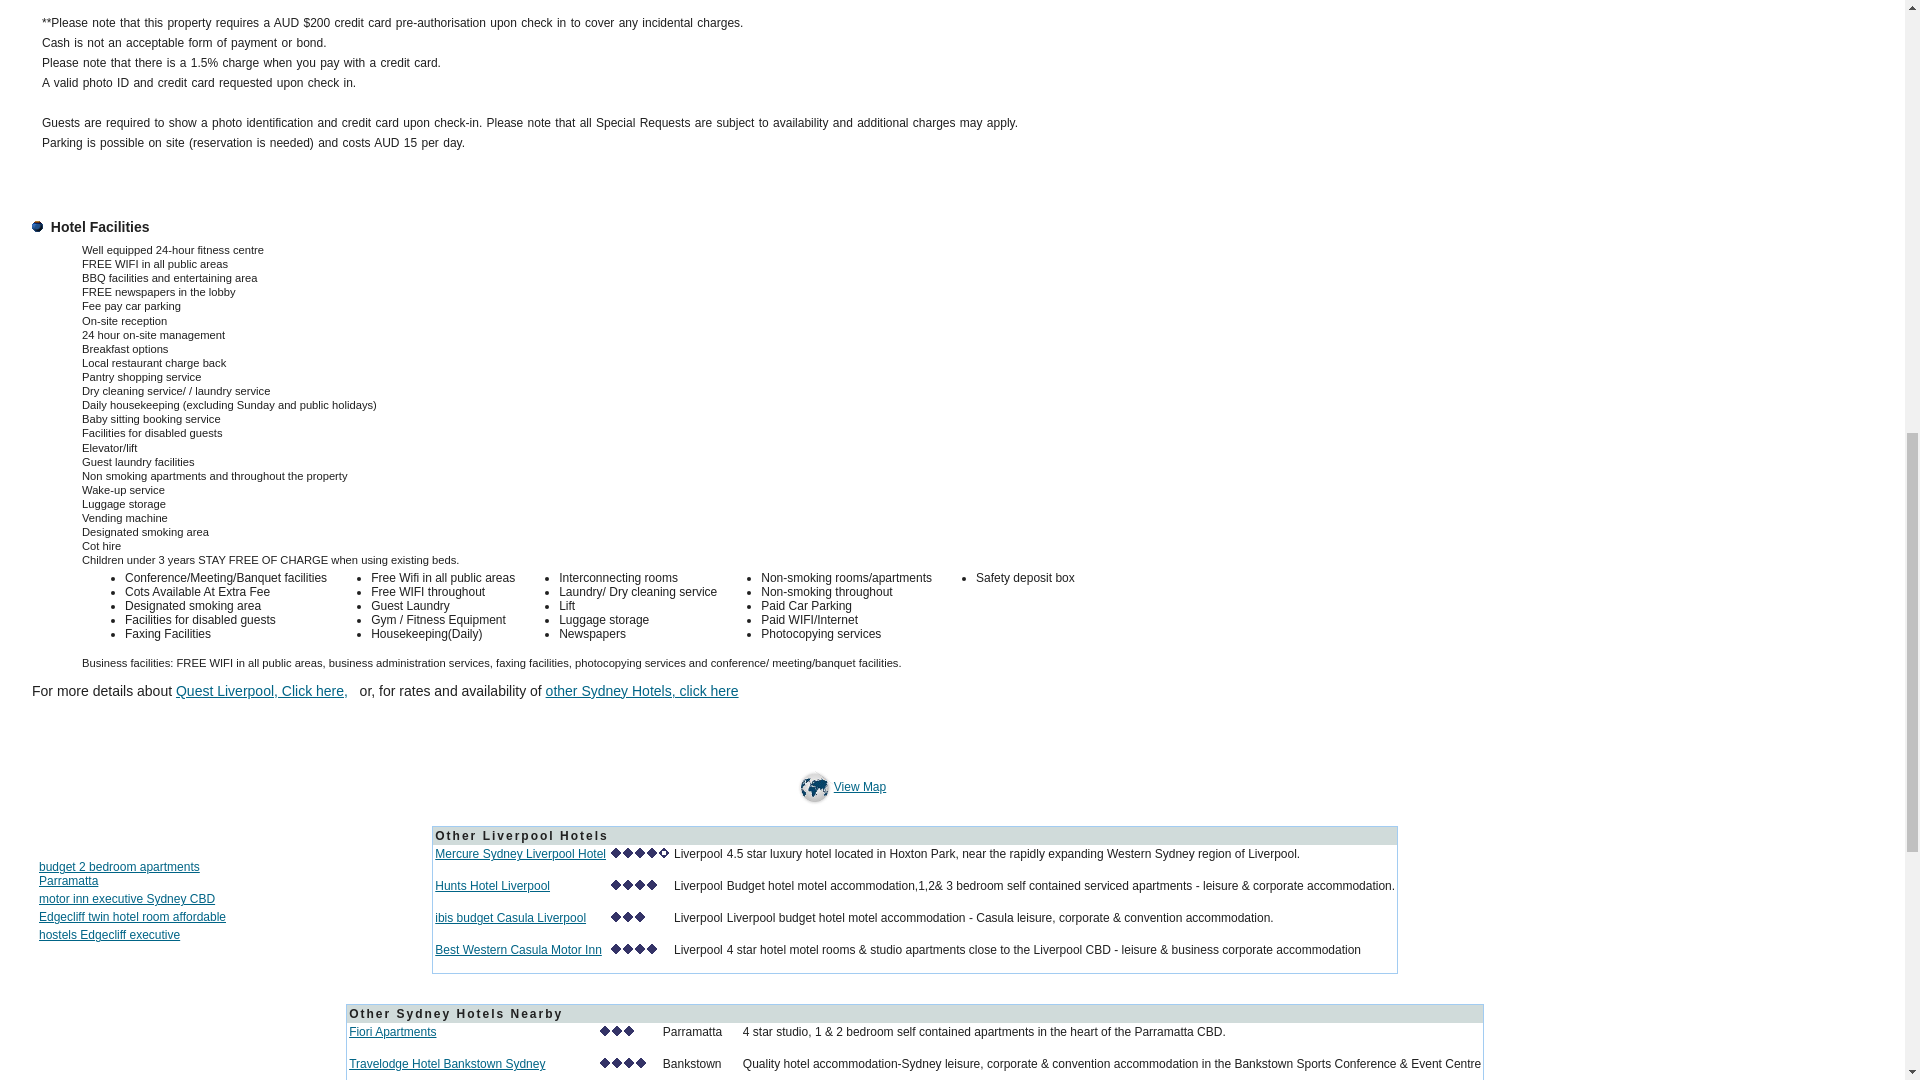  Describe the element at coordinates (642, 690) in the screenshot. I see `other Sydney Hotels, click here` at that location.